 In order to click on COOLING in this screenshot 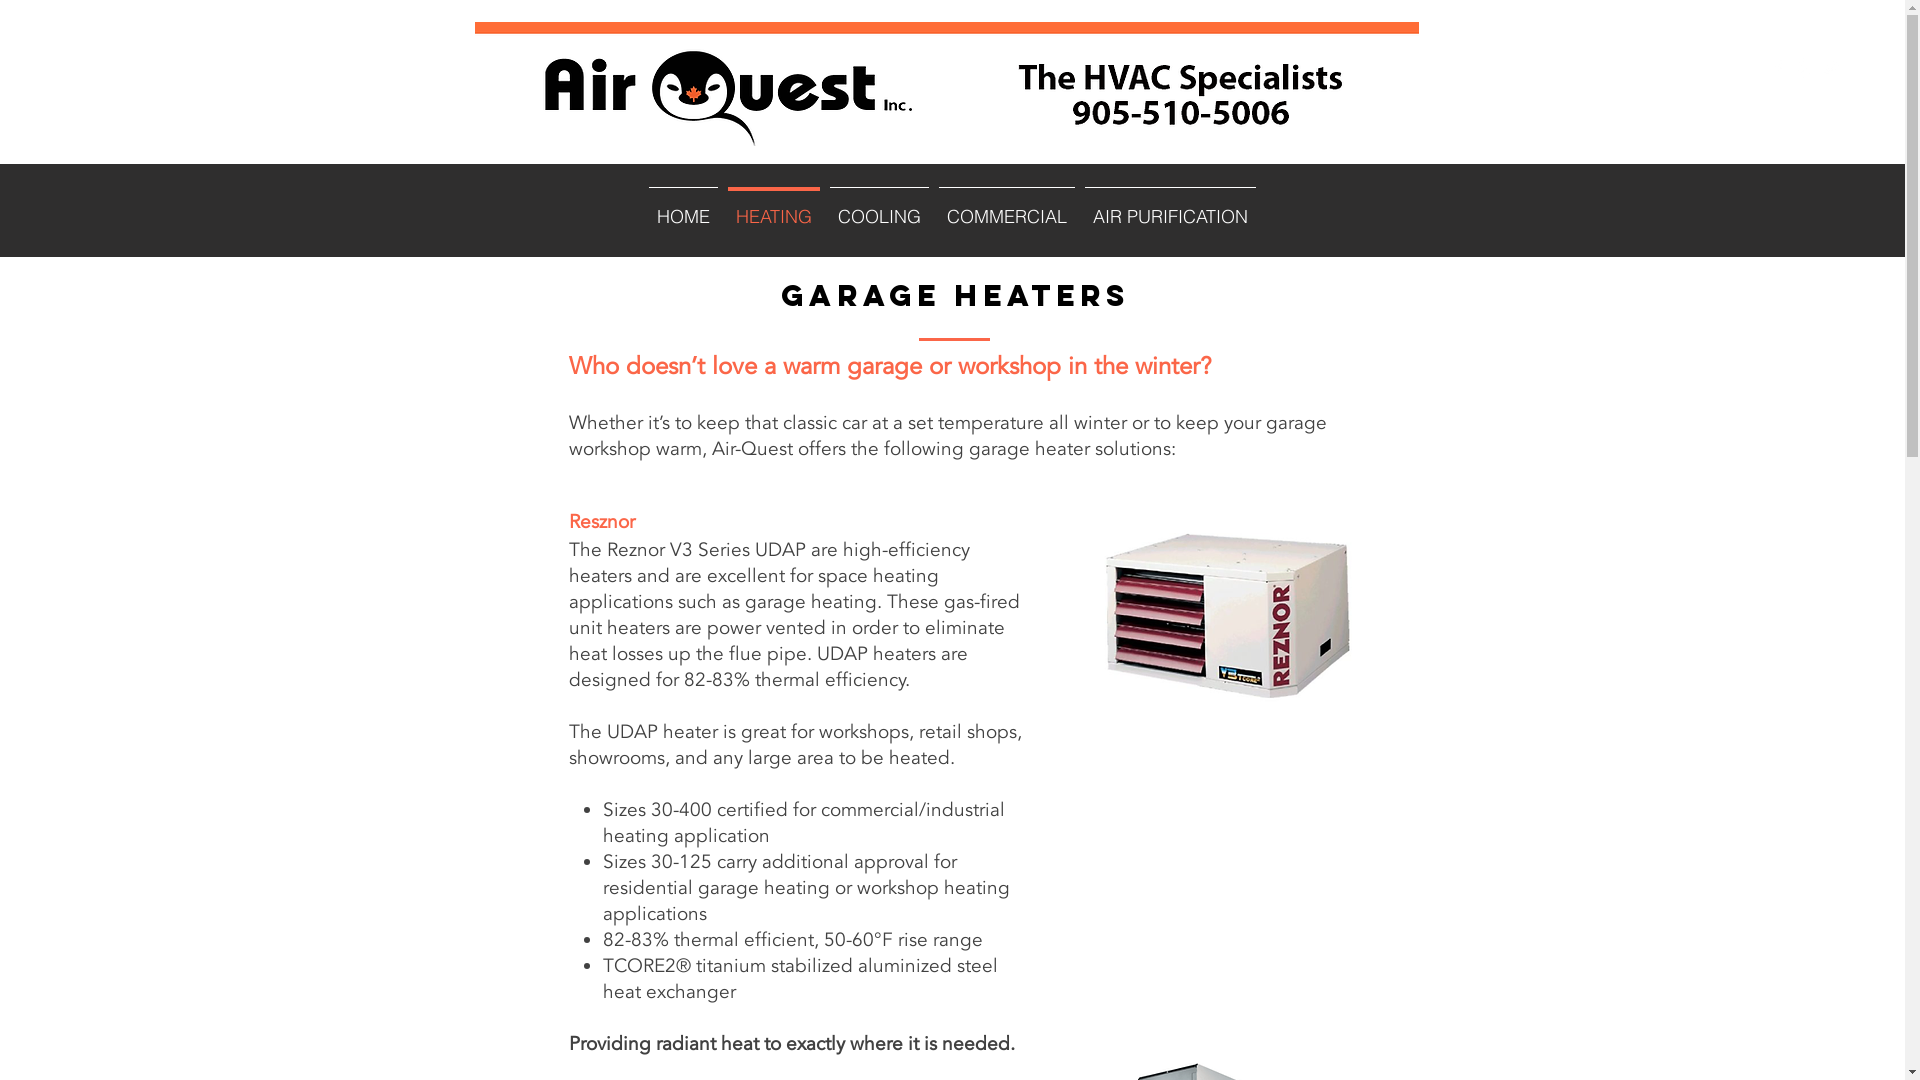, I will do `click(880, 207)`.